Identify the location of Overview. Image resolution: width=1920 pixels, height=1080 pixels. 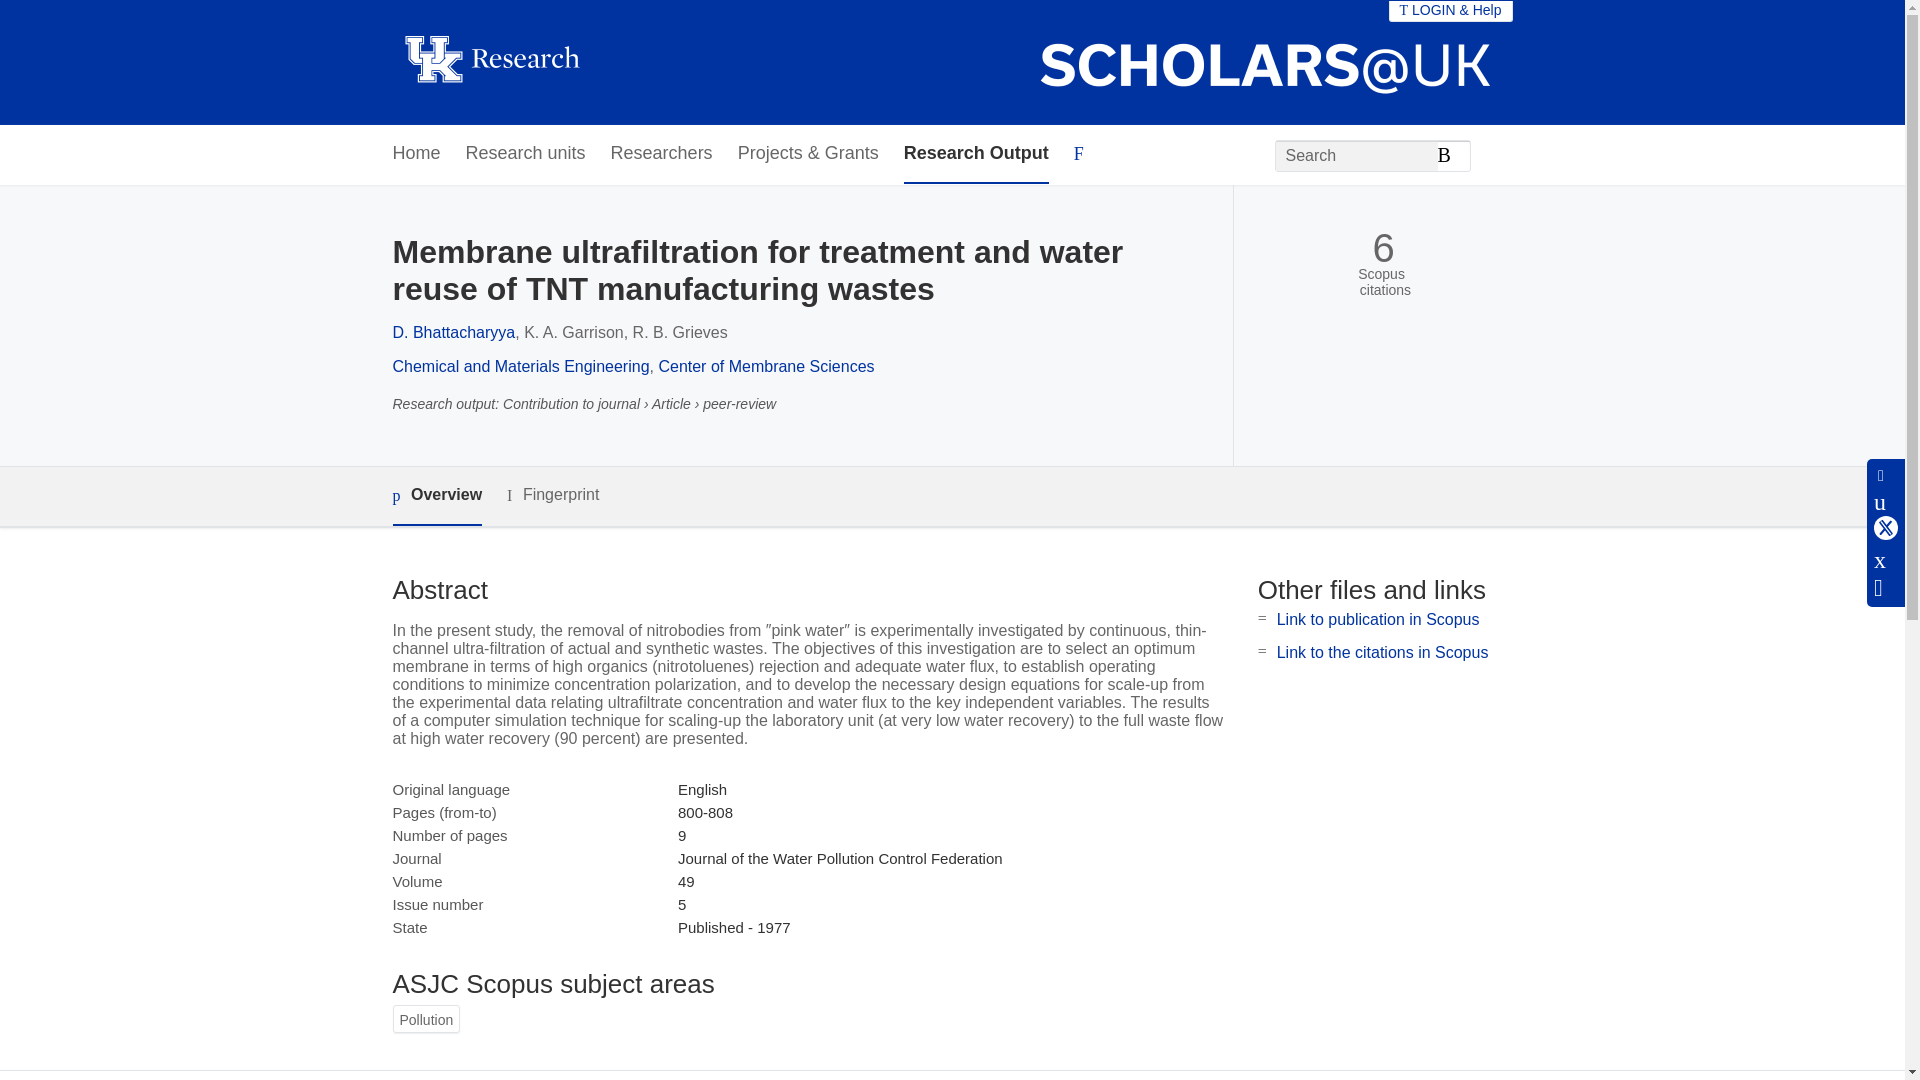
(436, 496).